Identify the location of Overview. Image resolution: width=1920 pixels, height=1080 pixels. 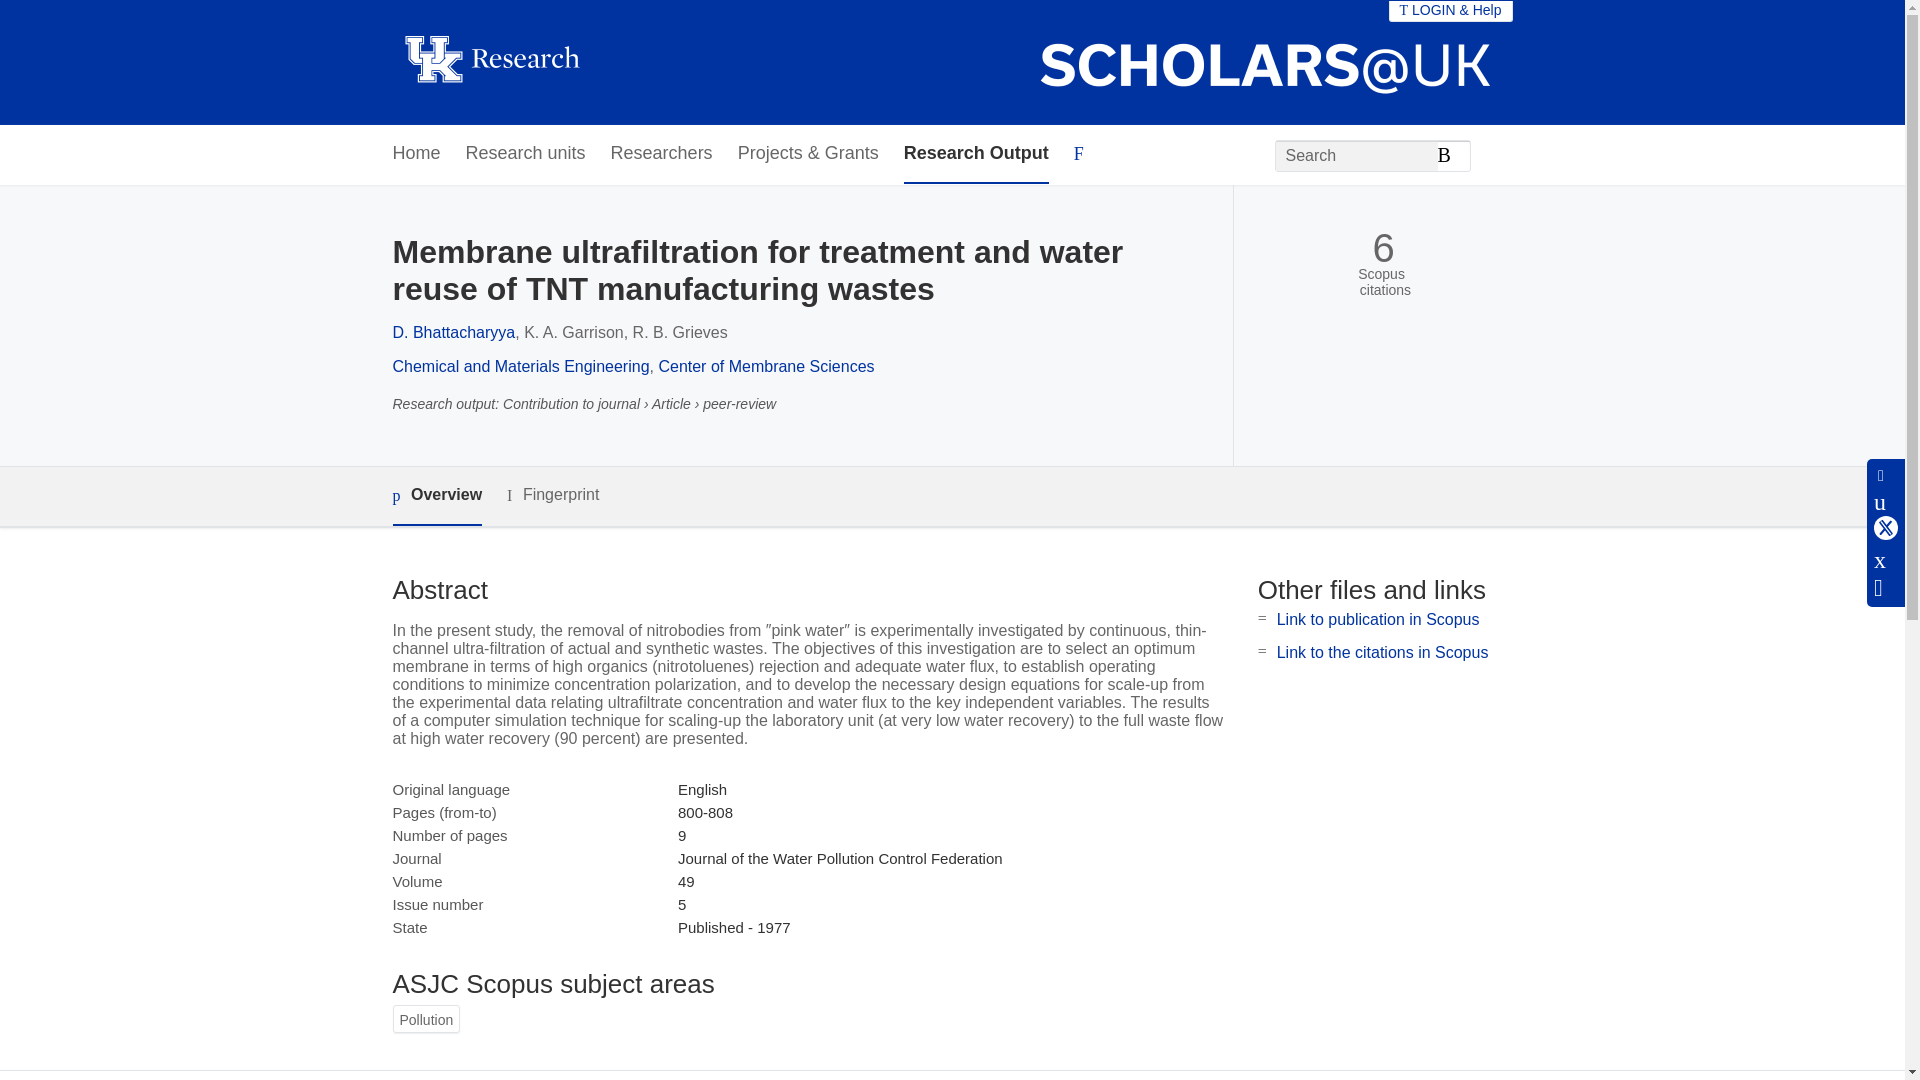
(436, 496).